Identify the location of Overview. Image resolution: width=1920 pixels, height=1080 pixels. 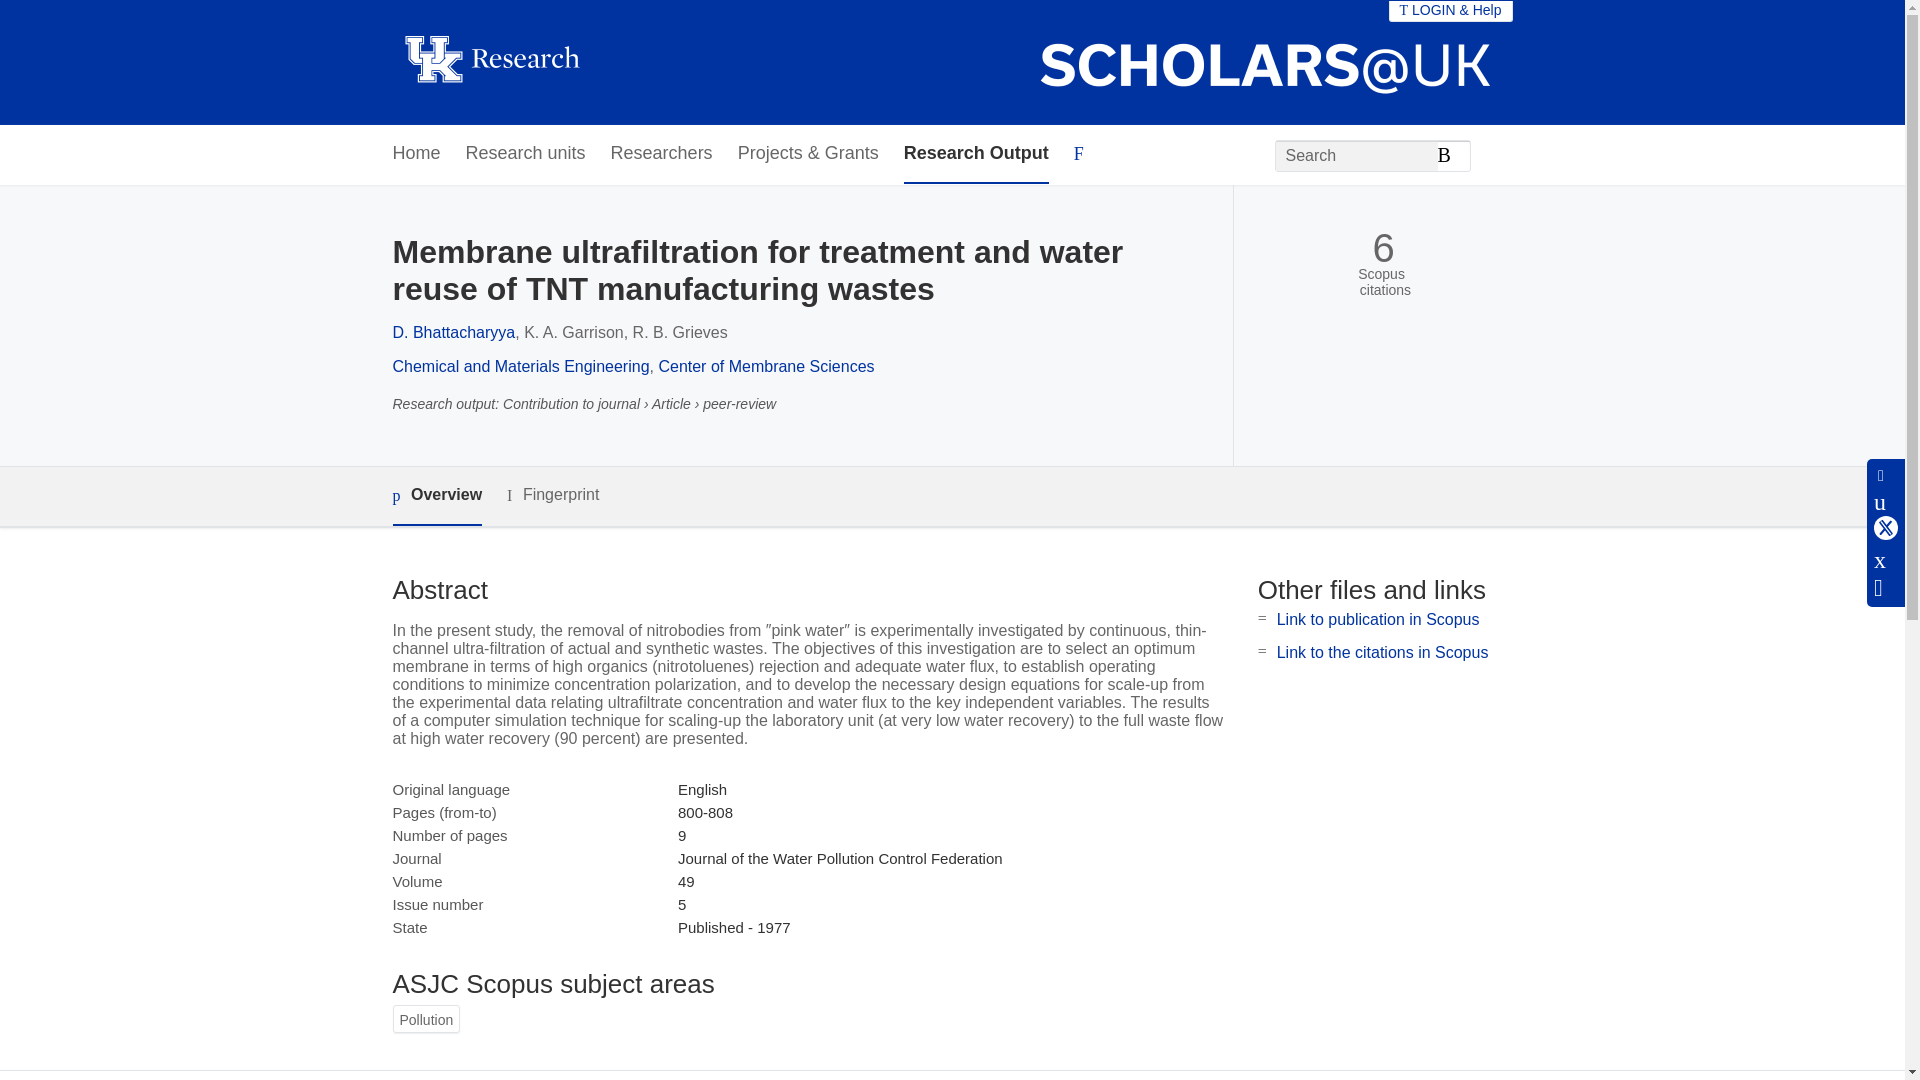
(436, 496).